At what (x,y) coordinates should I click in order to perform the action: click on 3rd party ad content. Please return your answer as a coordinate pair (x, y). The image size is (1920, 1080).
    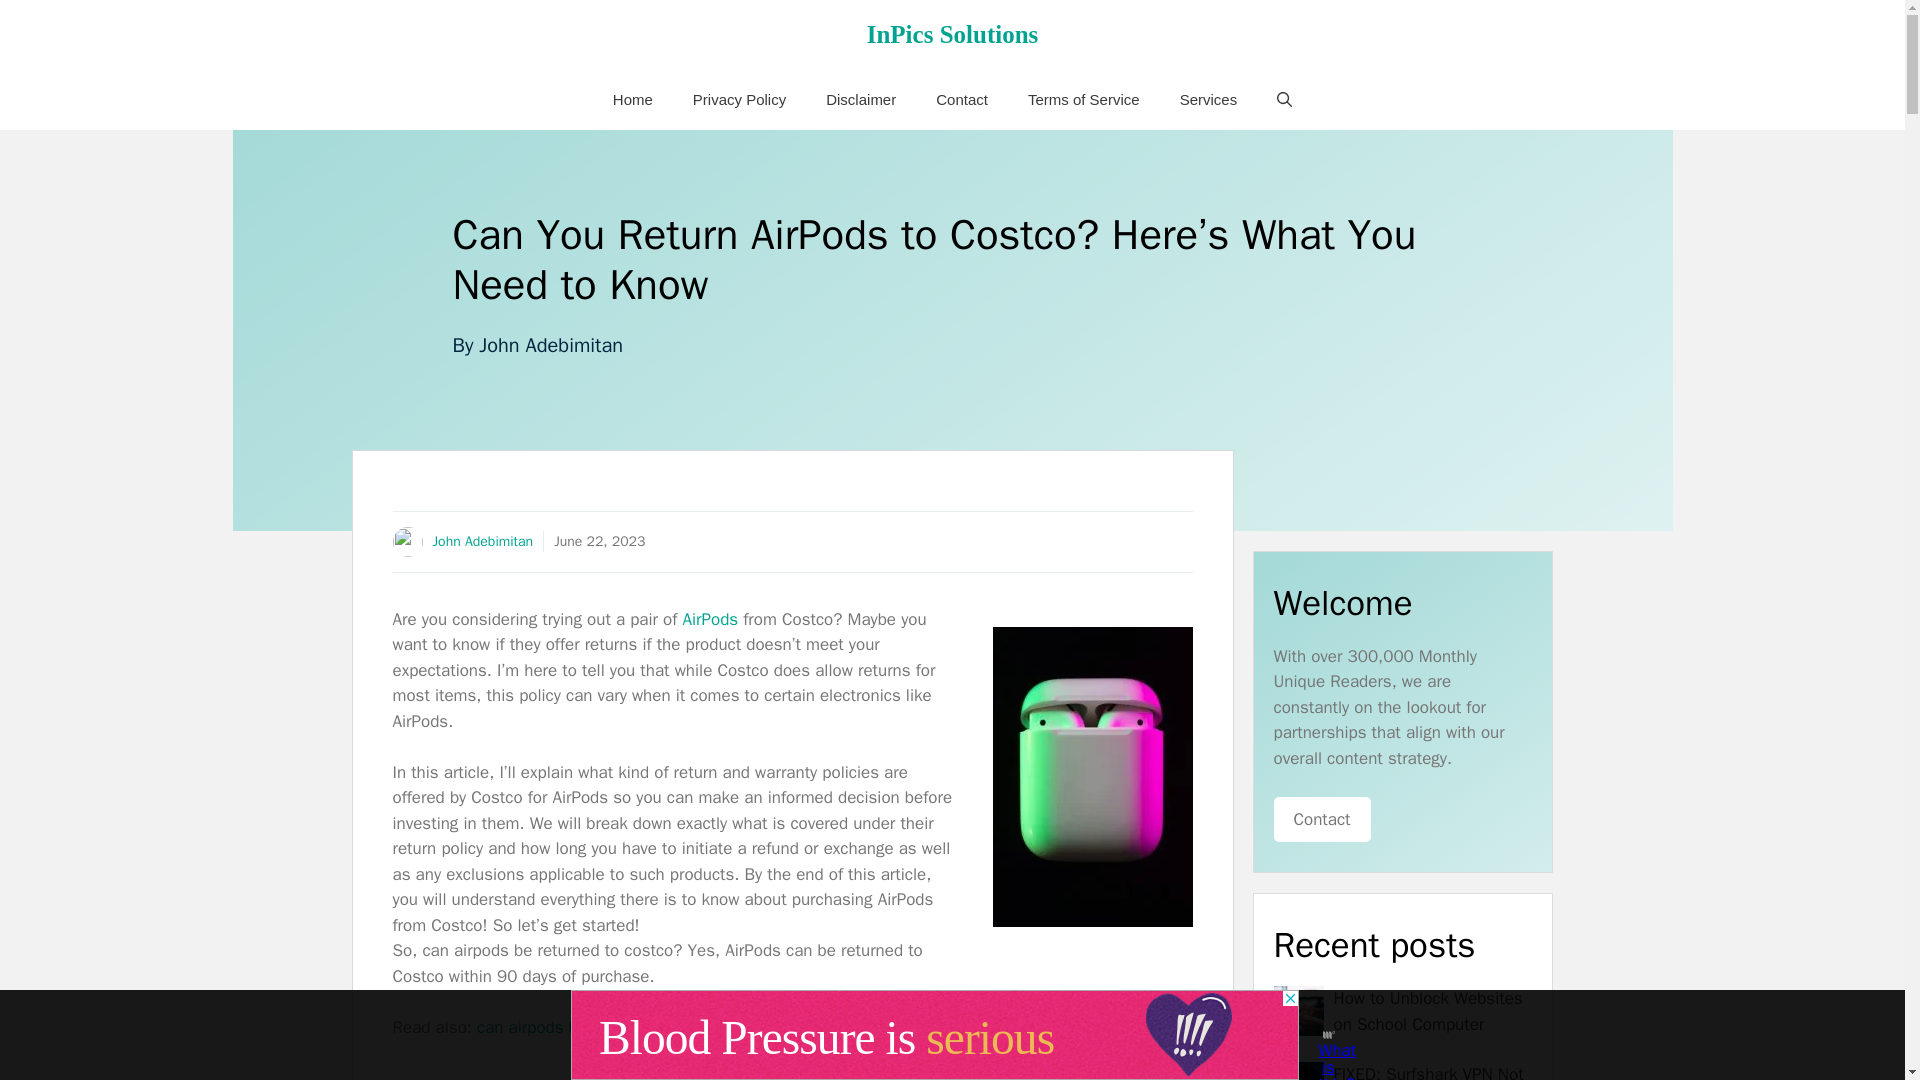
    Looking at the image, I should click on (934, 1035).